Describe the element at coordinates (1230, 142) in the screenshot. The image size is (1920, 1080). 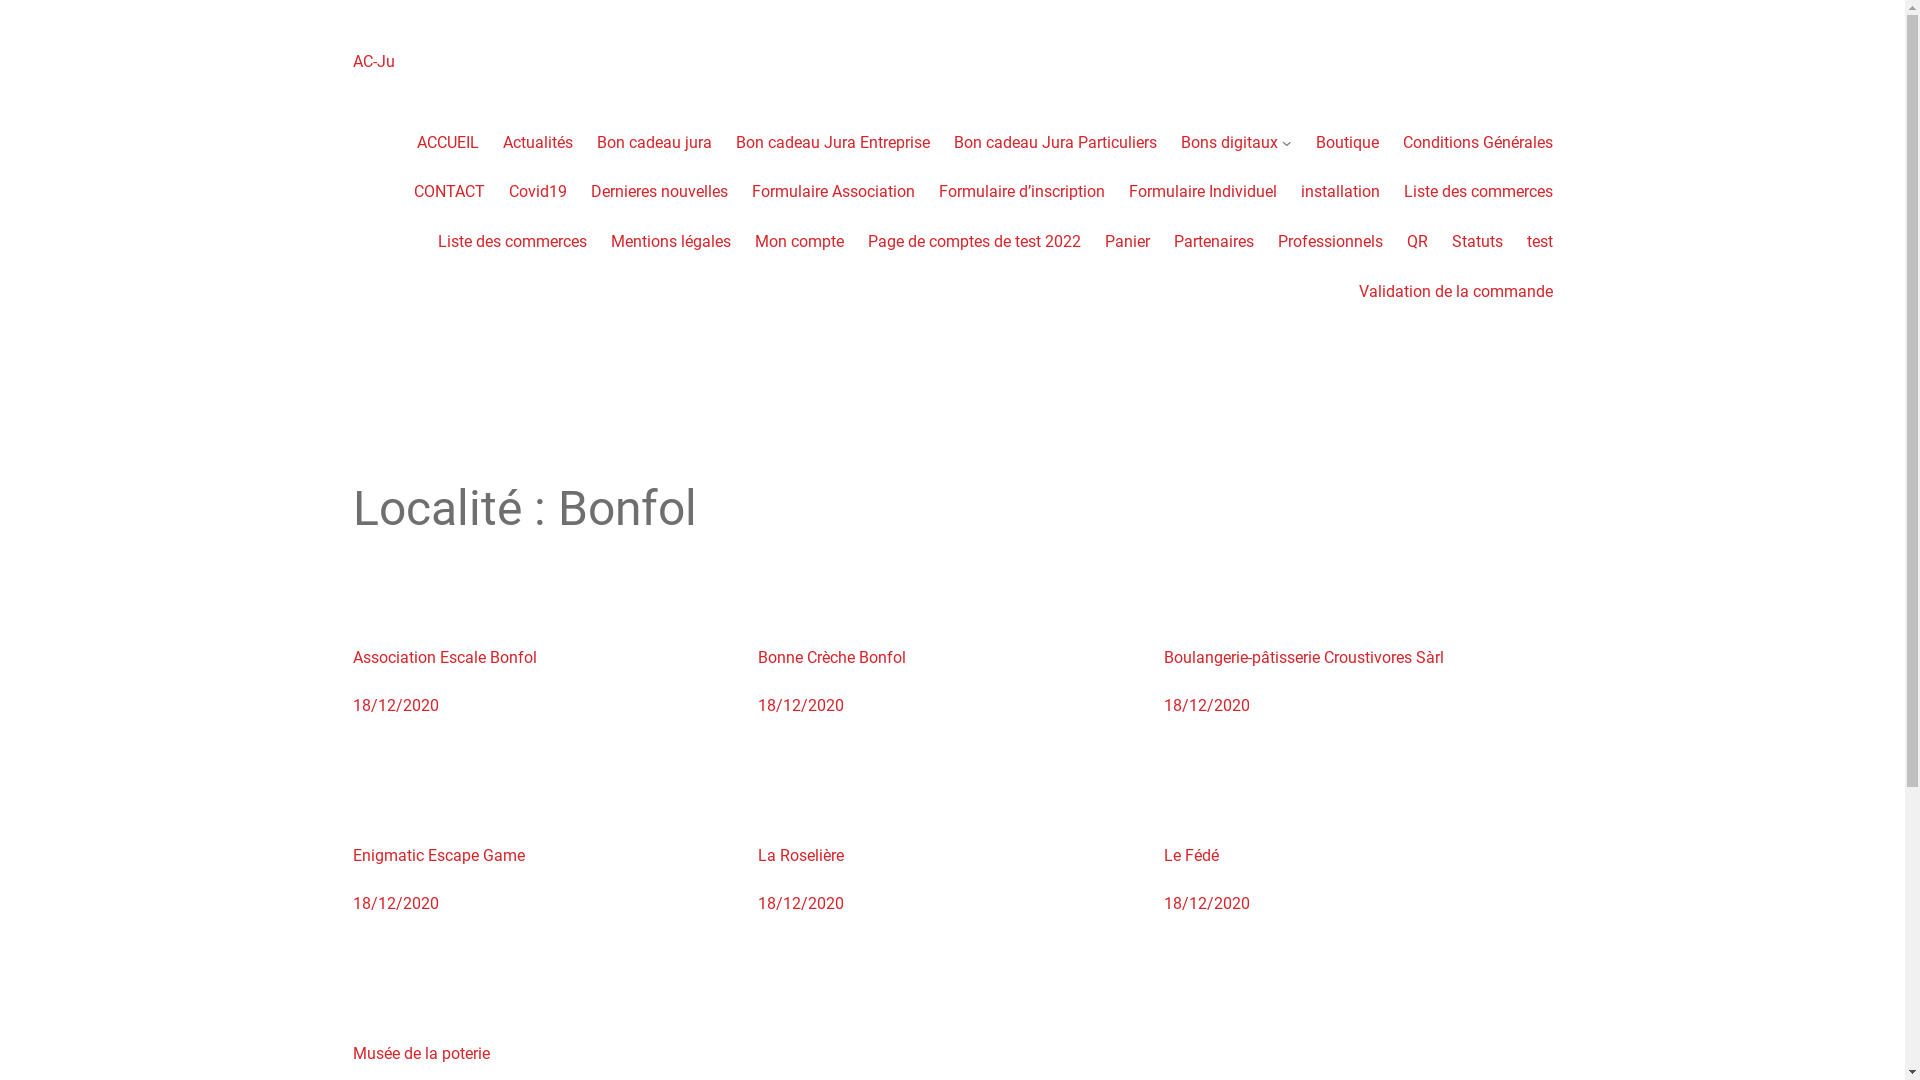
I see `Bons digitaux` at that location.